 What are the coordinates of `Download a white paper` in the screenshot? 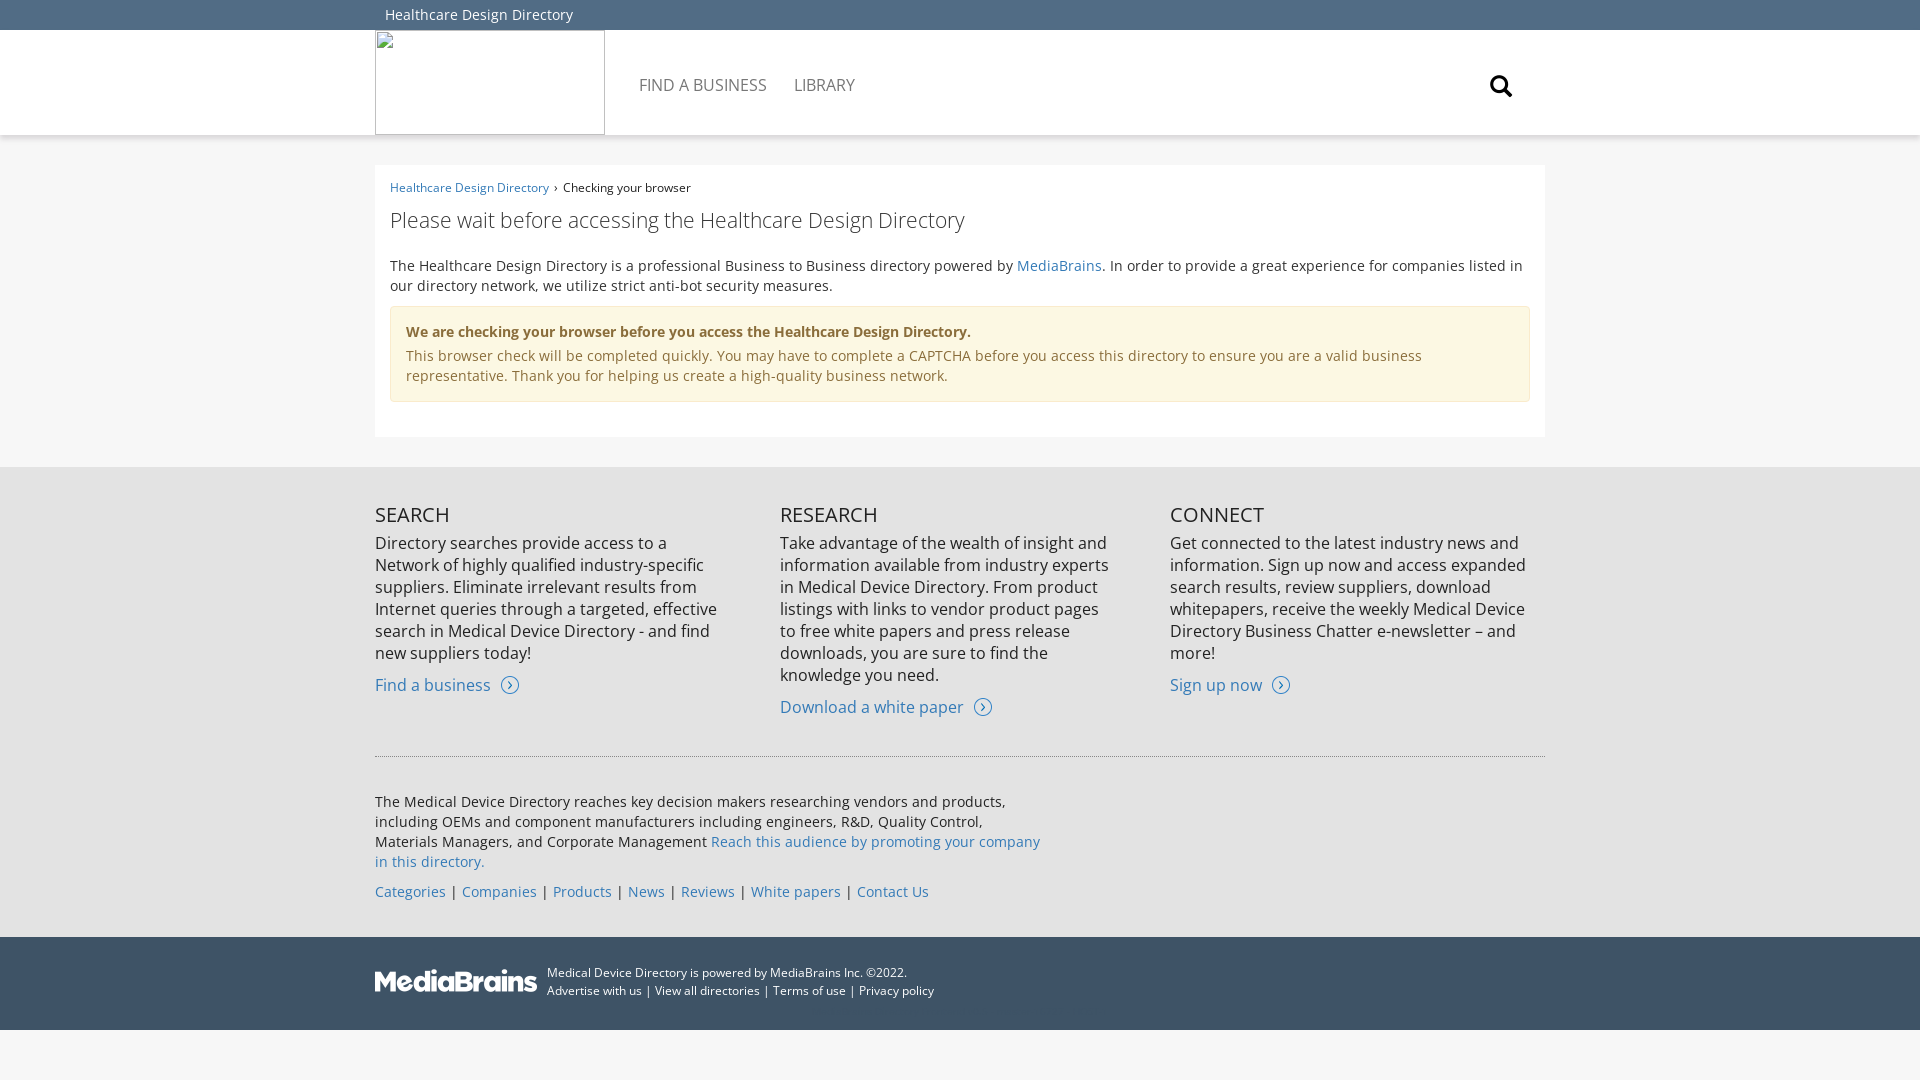 It's located at (886, 706).